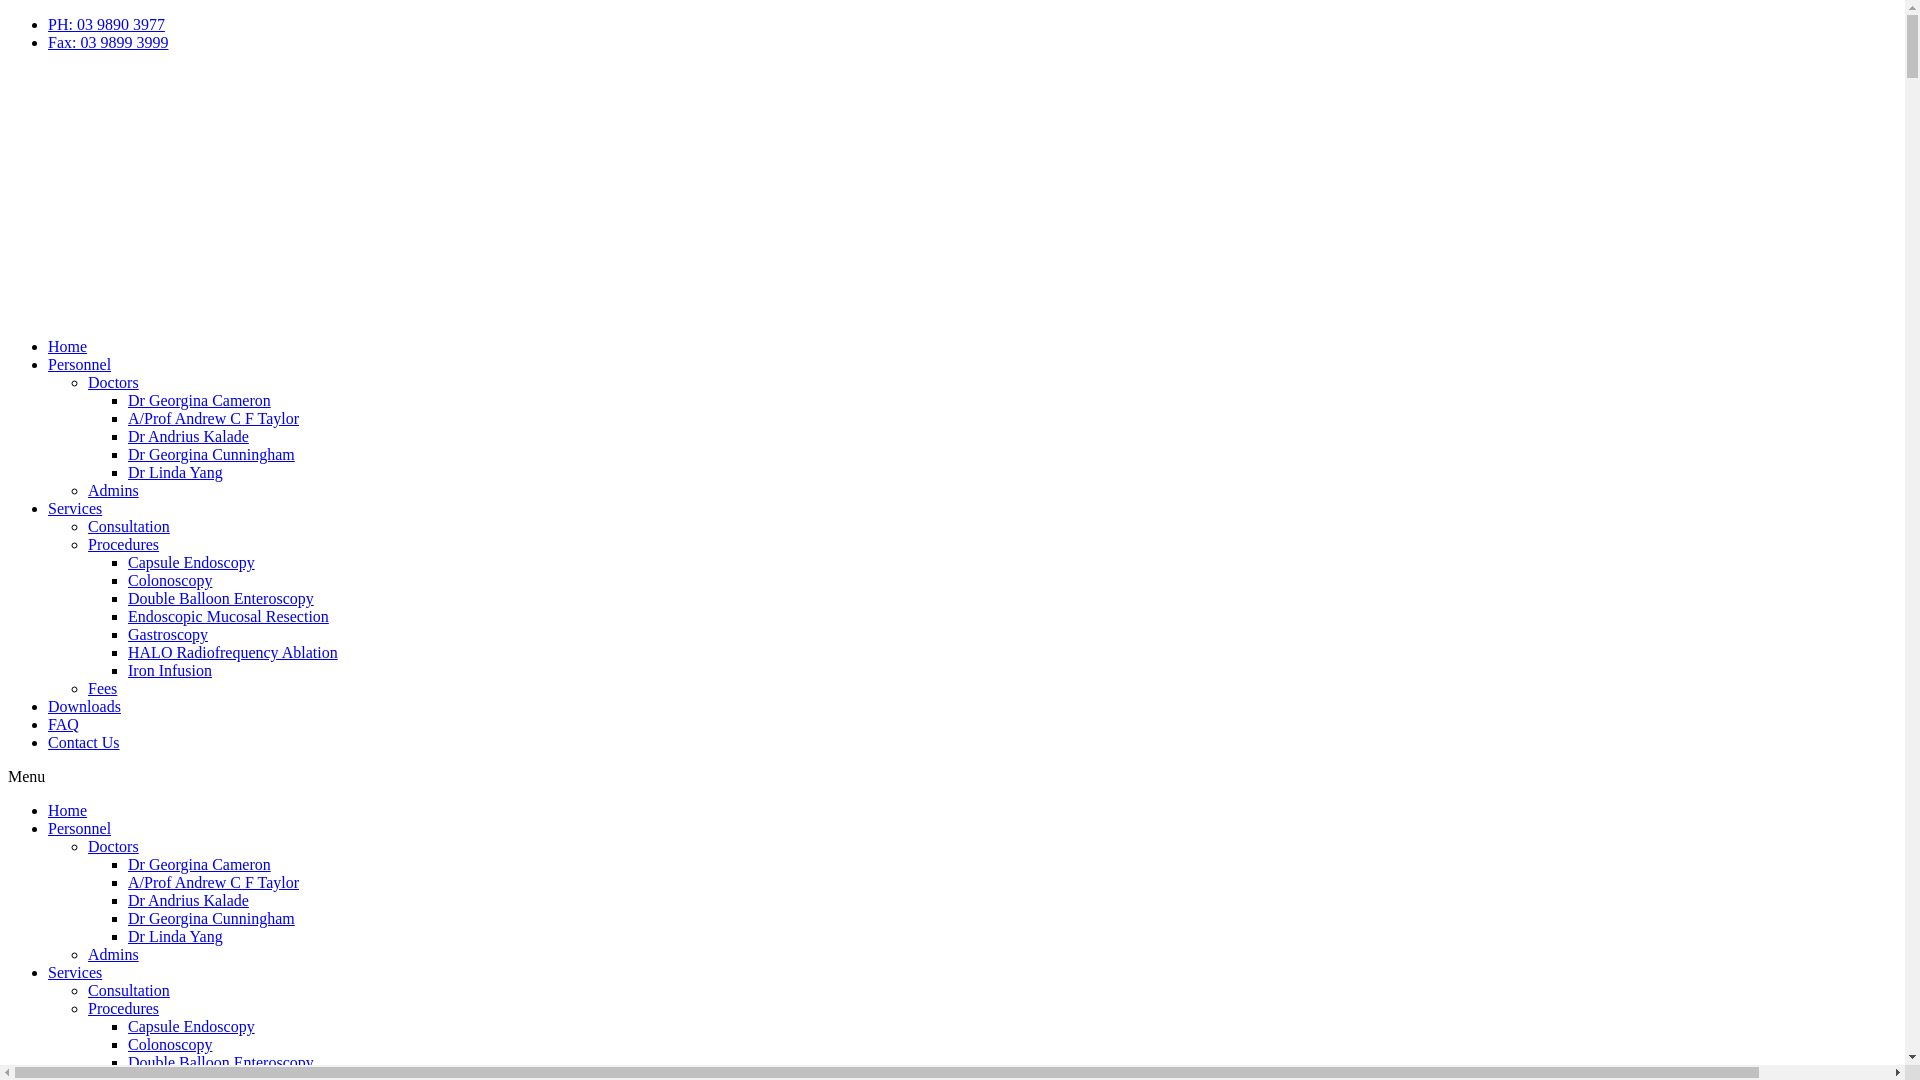  What do you see at coordinates (168, 634) in the screenshot?
I see `Gastroscopy` at bounding box center [168, 634].